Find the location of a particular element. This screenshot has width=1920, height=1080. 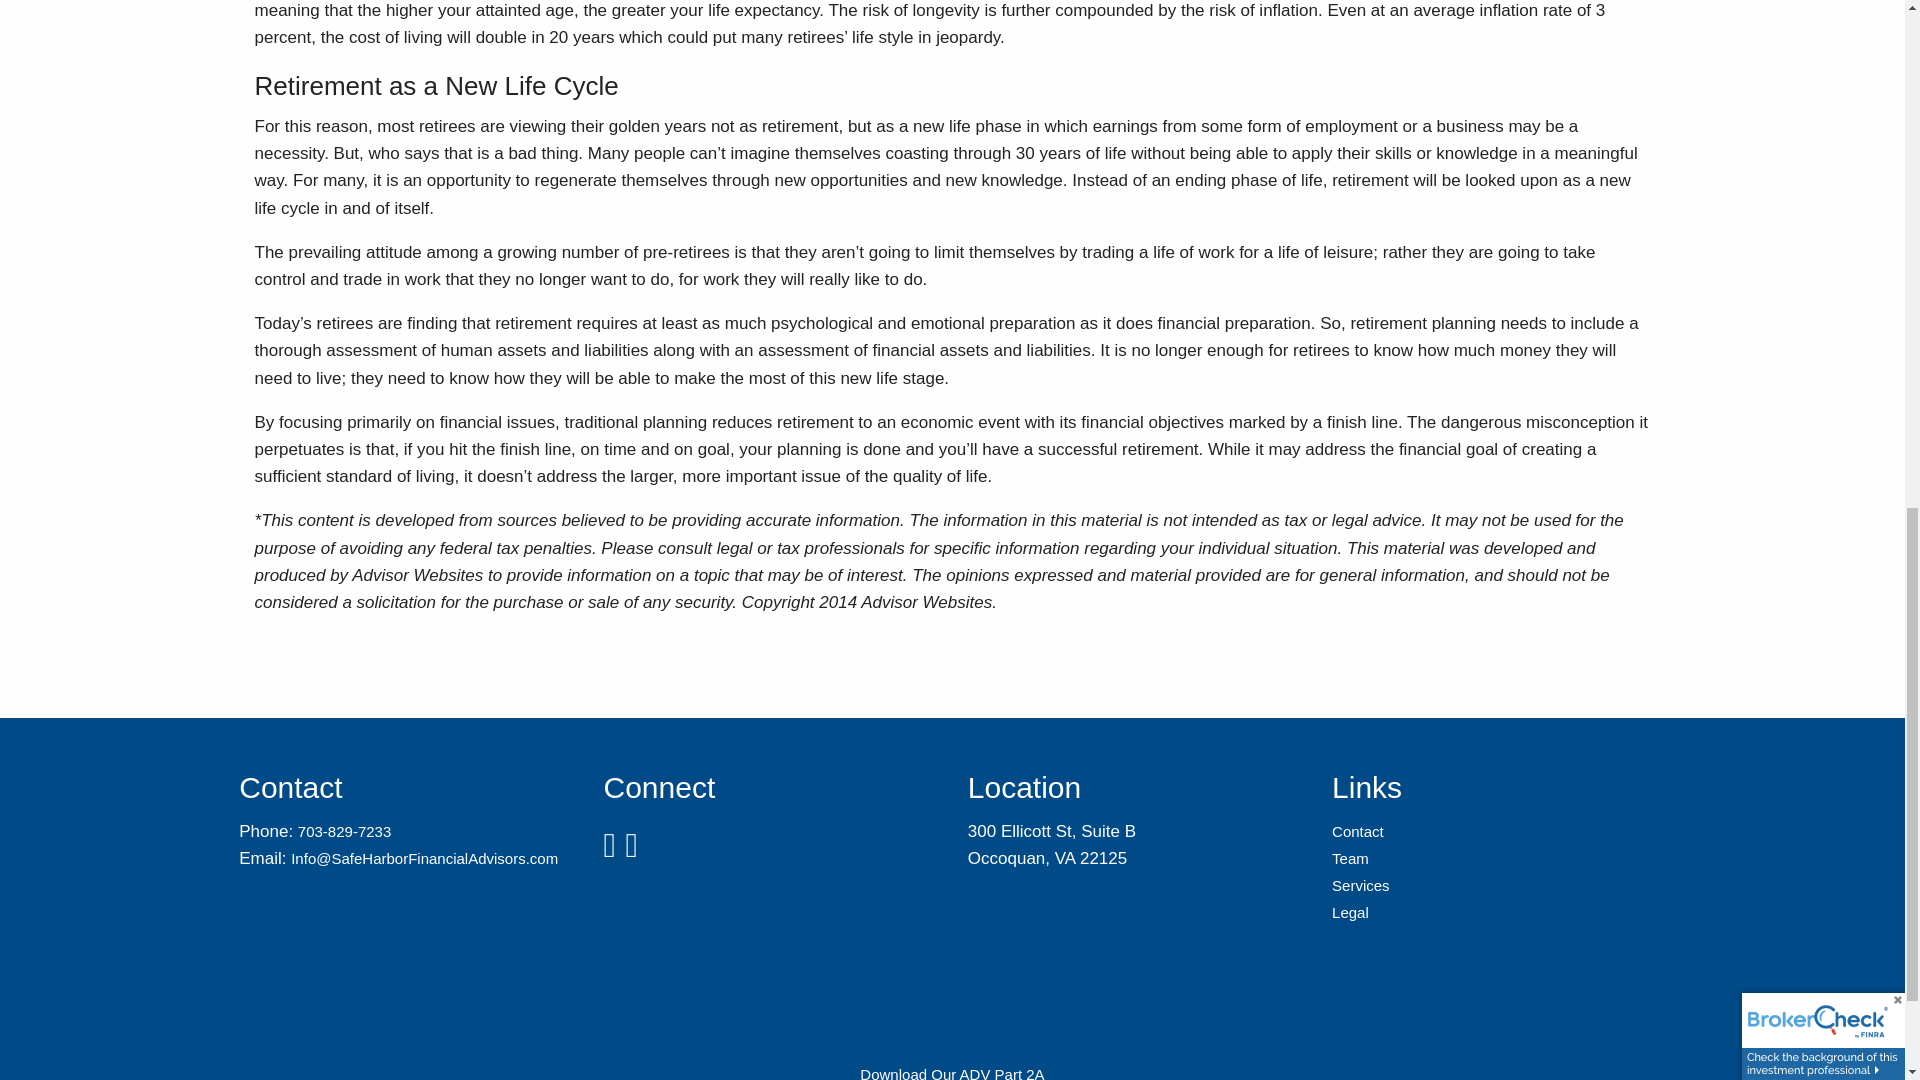

Our Services and Fees is located at coordinates (1361, 885).